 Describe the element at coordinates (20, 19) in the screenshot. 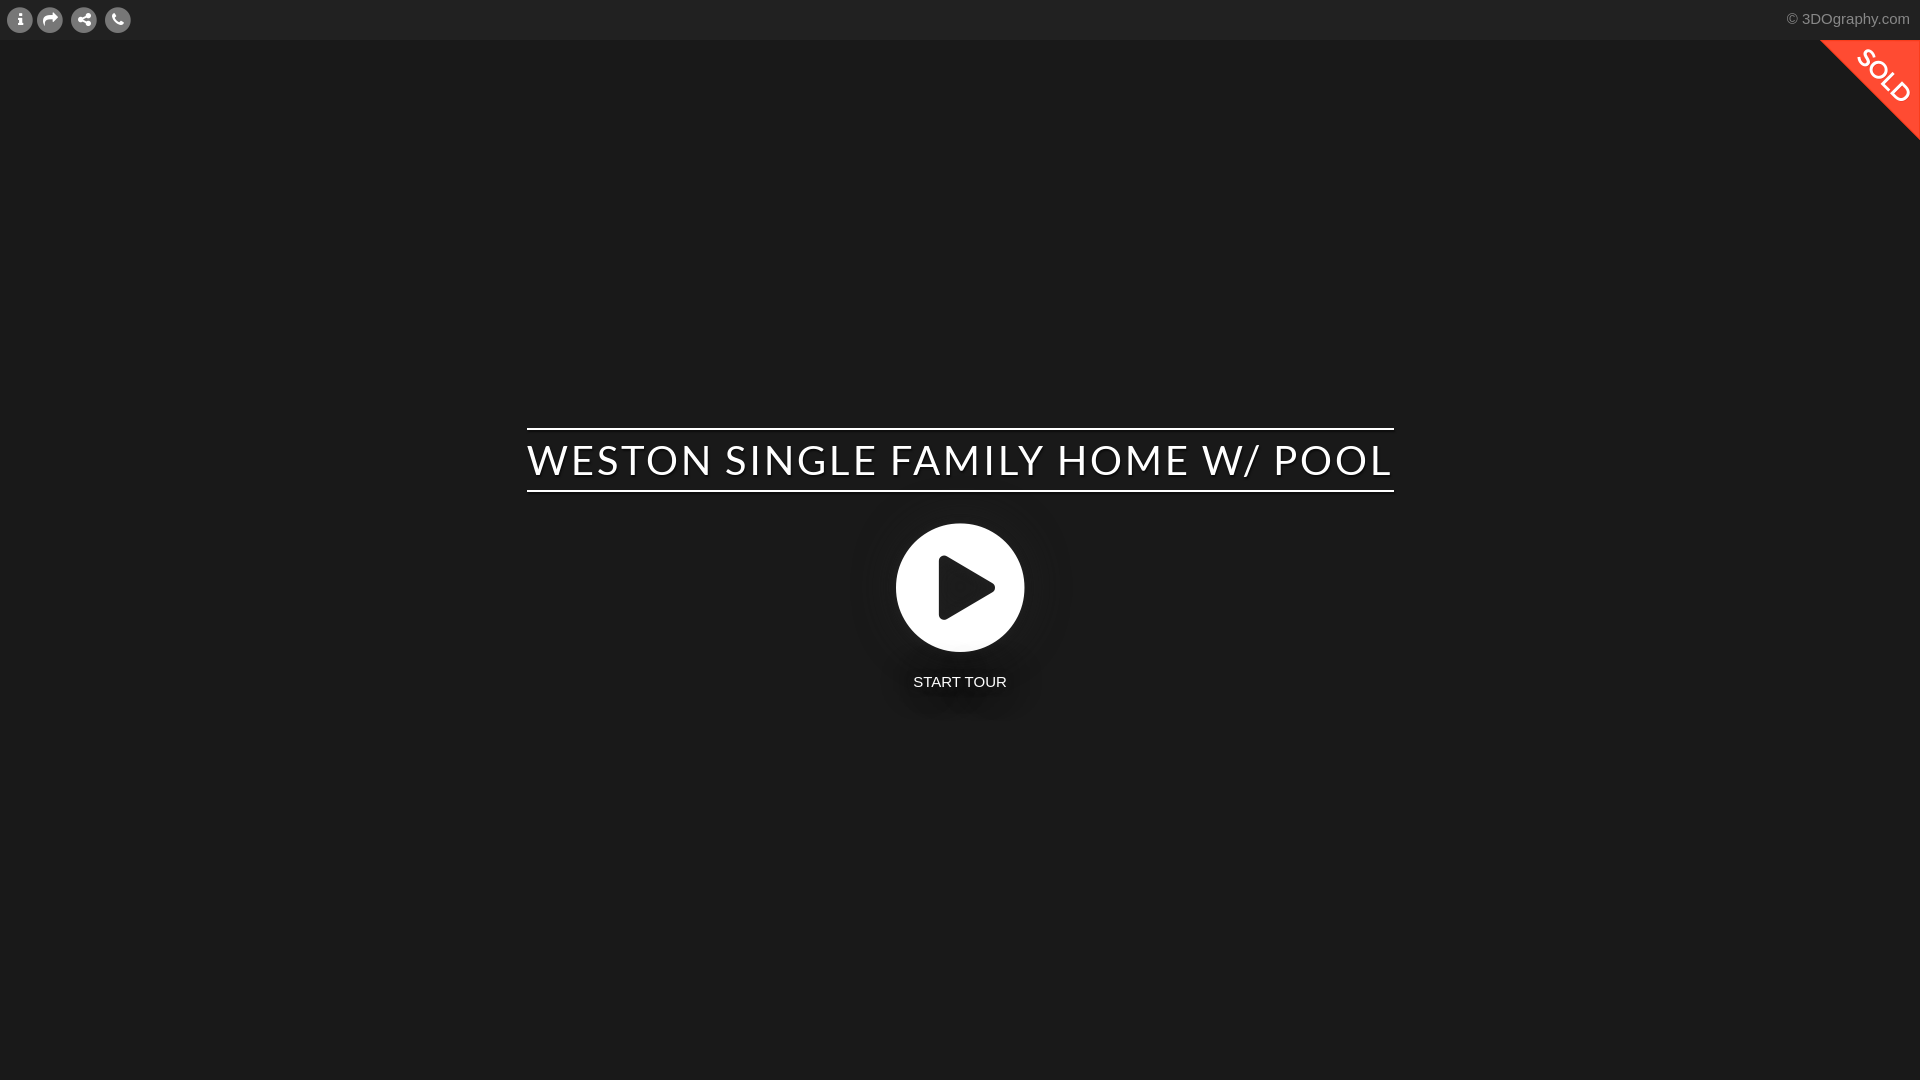

I see `More Information` at that location.